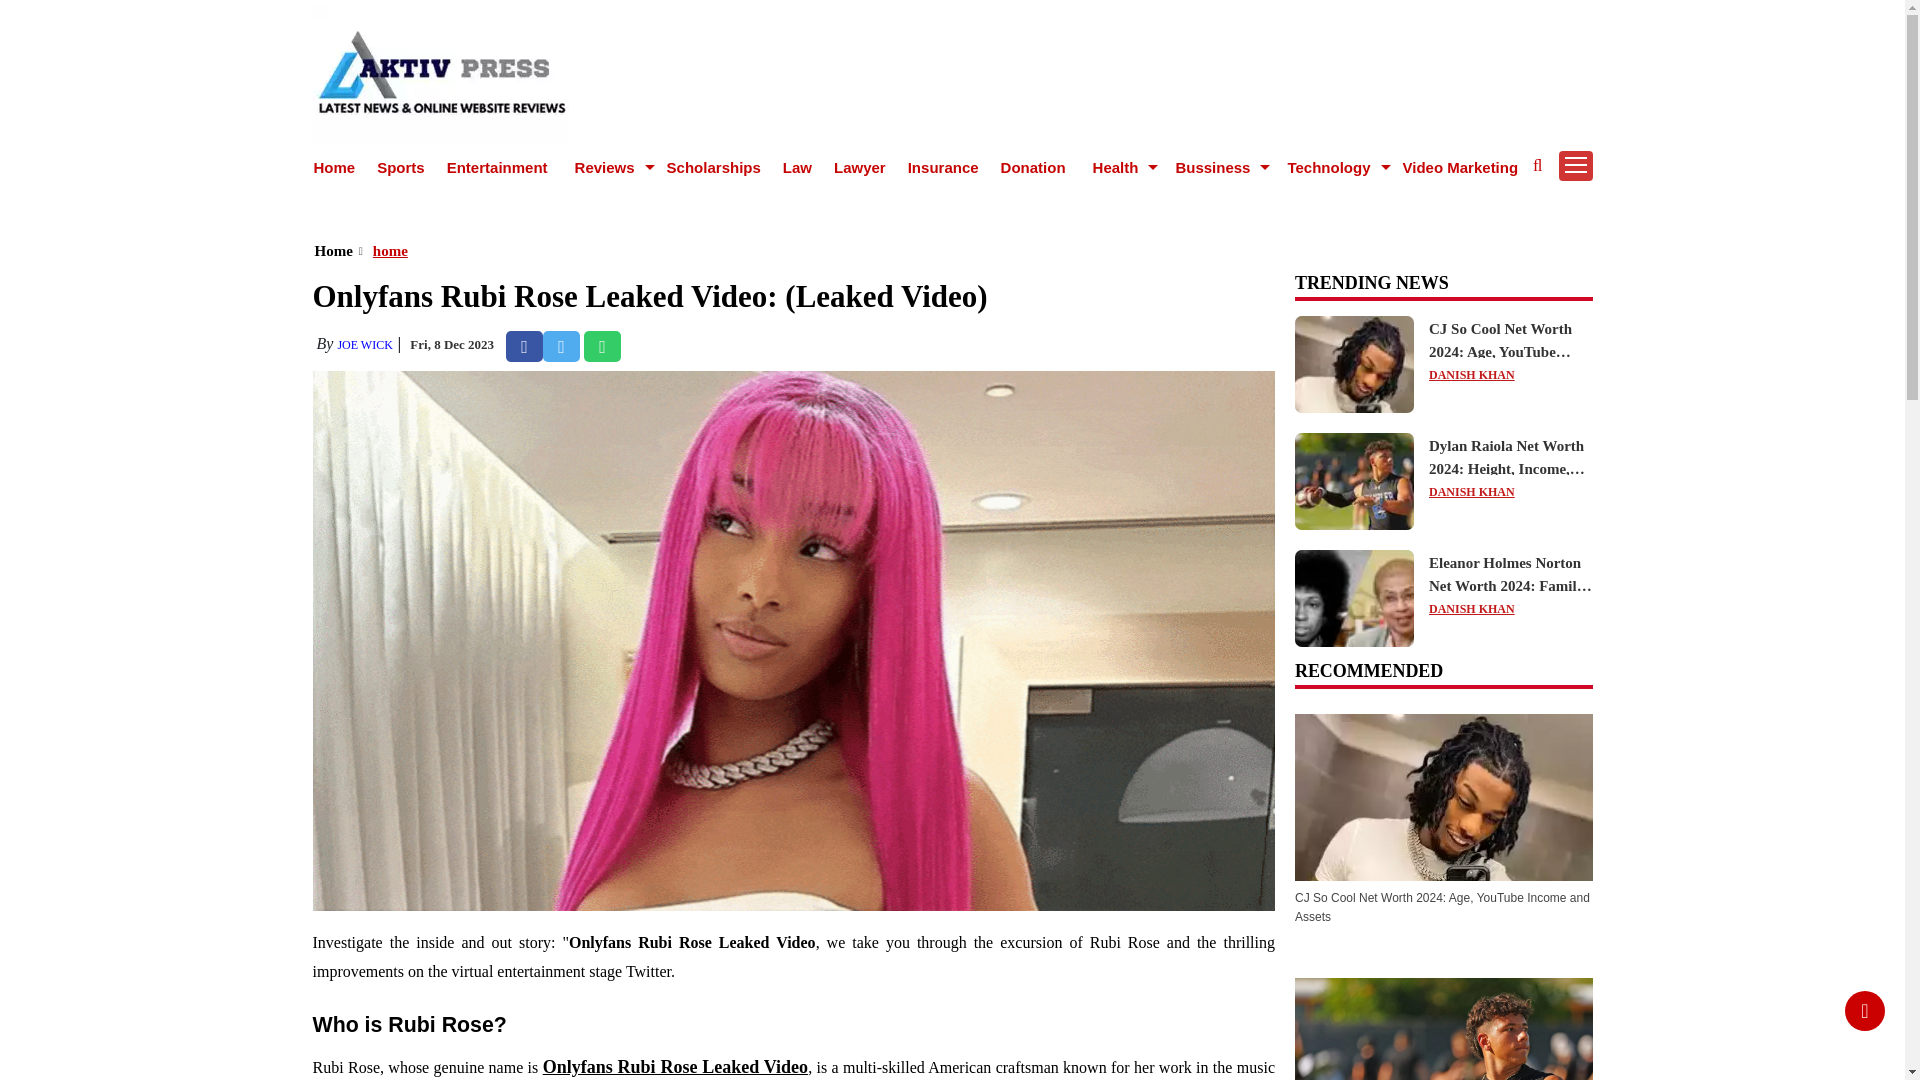 The width and height of the screenshot is (1920, 1080). I want to click on Law, so click(798, 167).